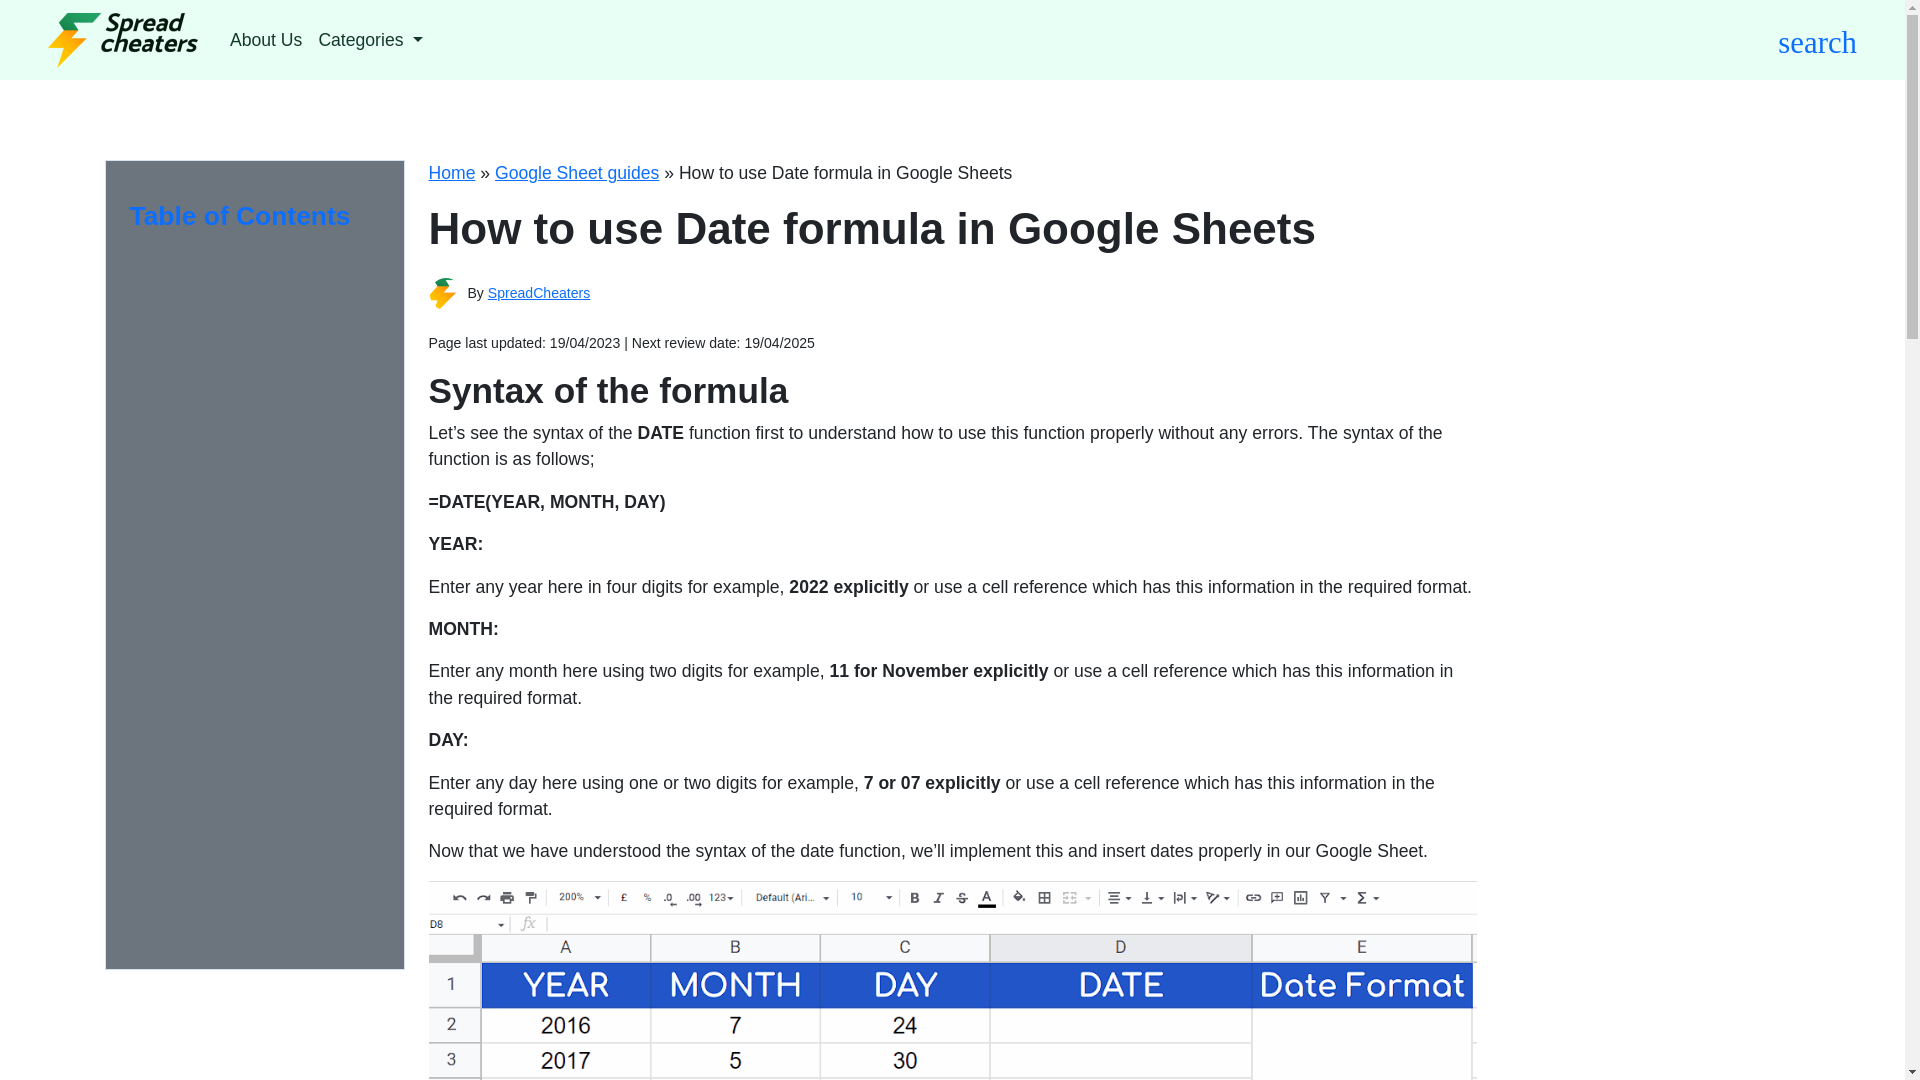  I want to click on Search, so click(1189, 124).